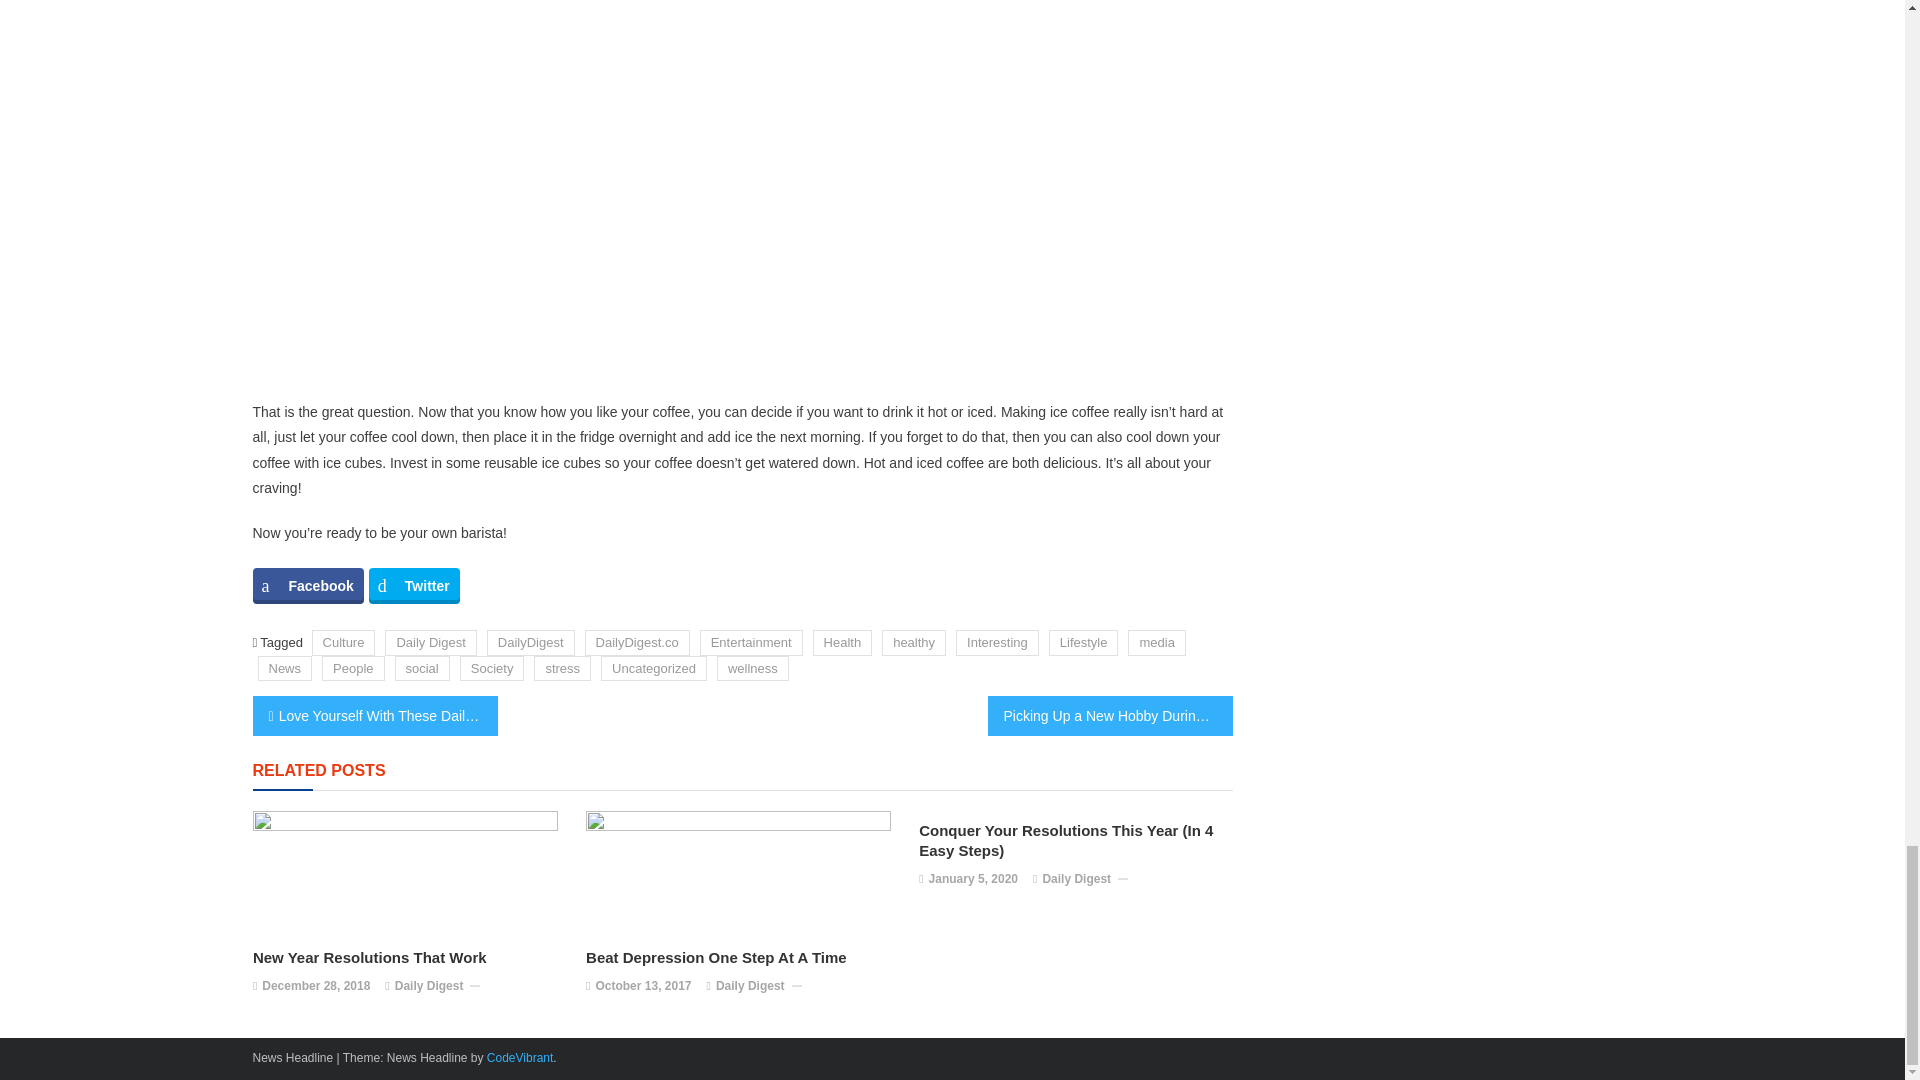  Describe the element at coordinates (914, 642) in the screenshot. I see `healthy` at that location.